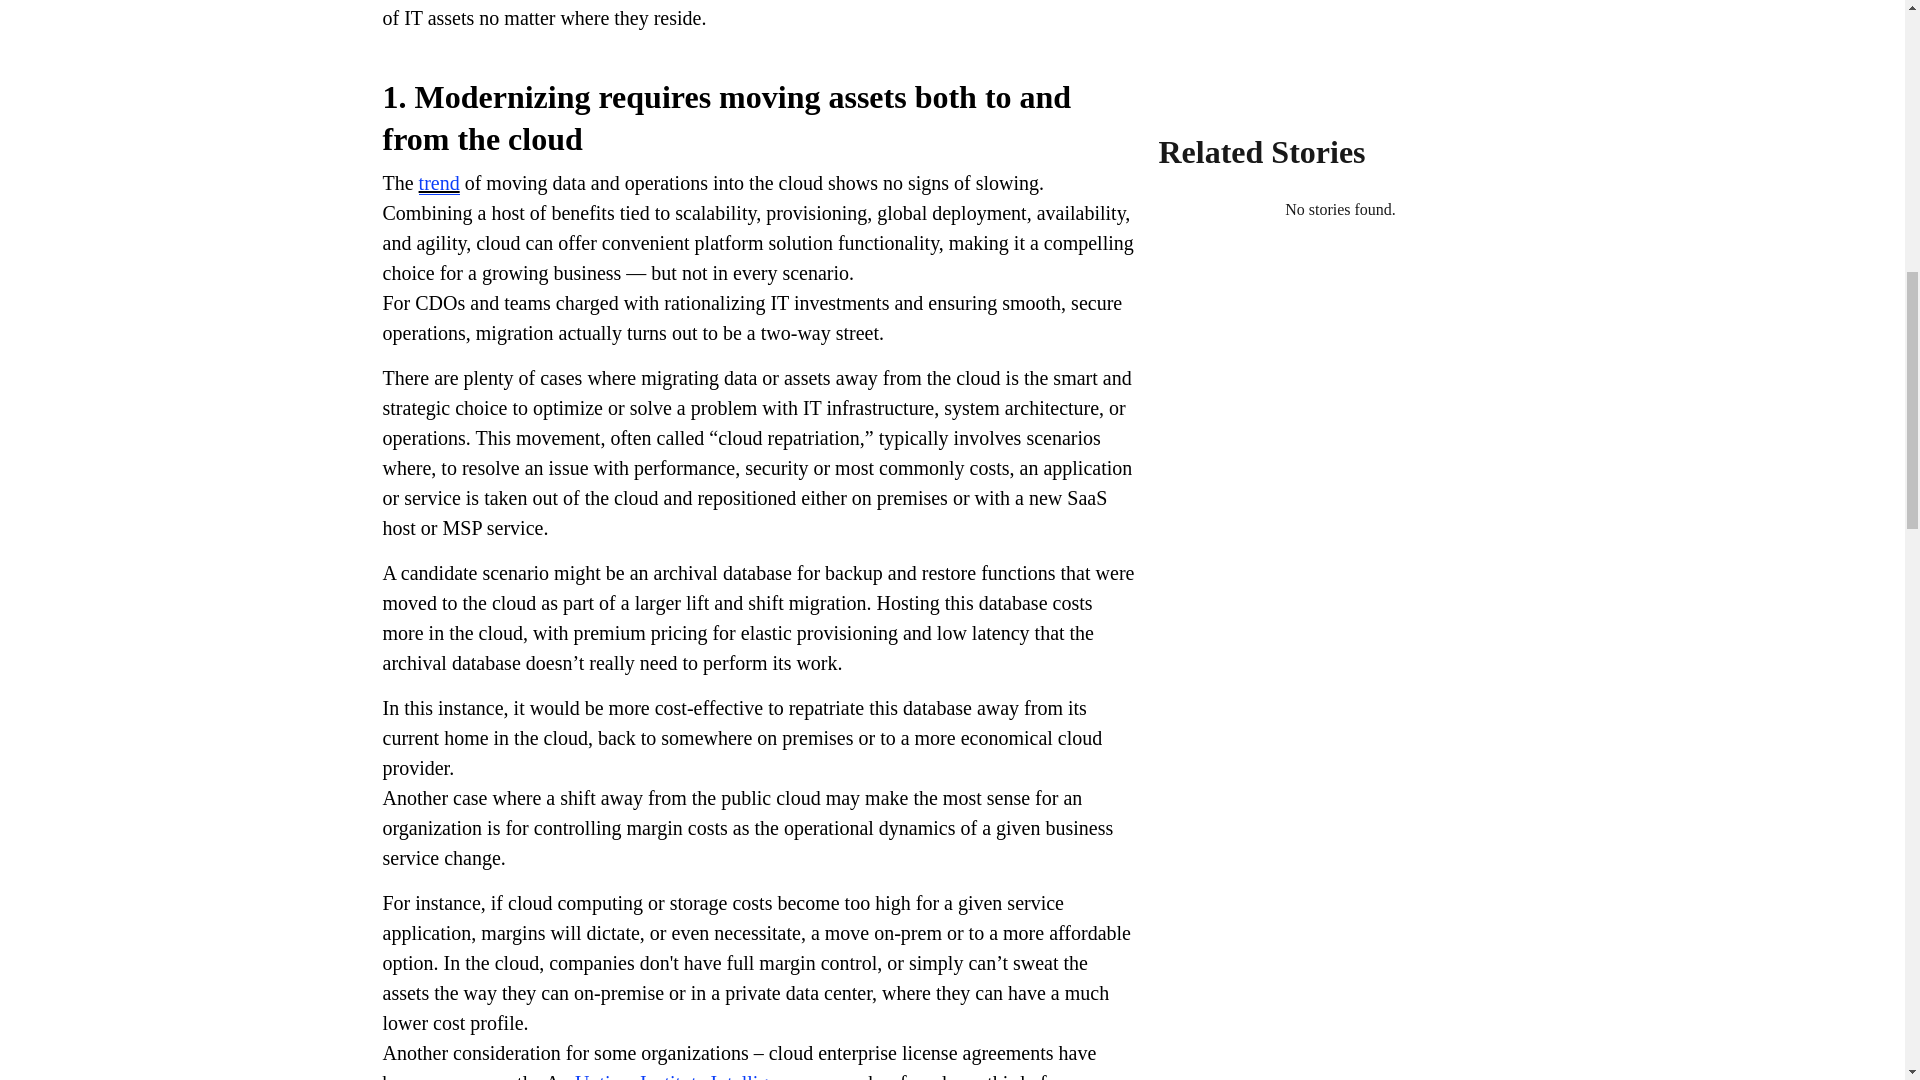  Describe the element at coordinates (439, 183) in the screenshot. I see `trend` at that location.